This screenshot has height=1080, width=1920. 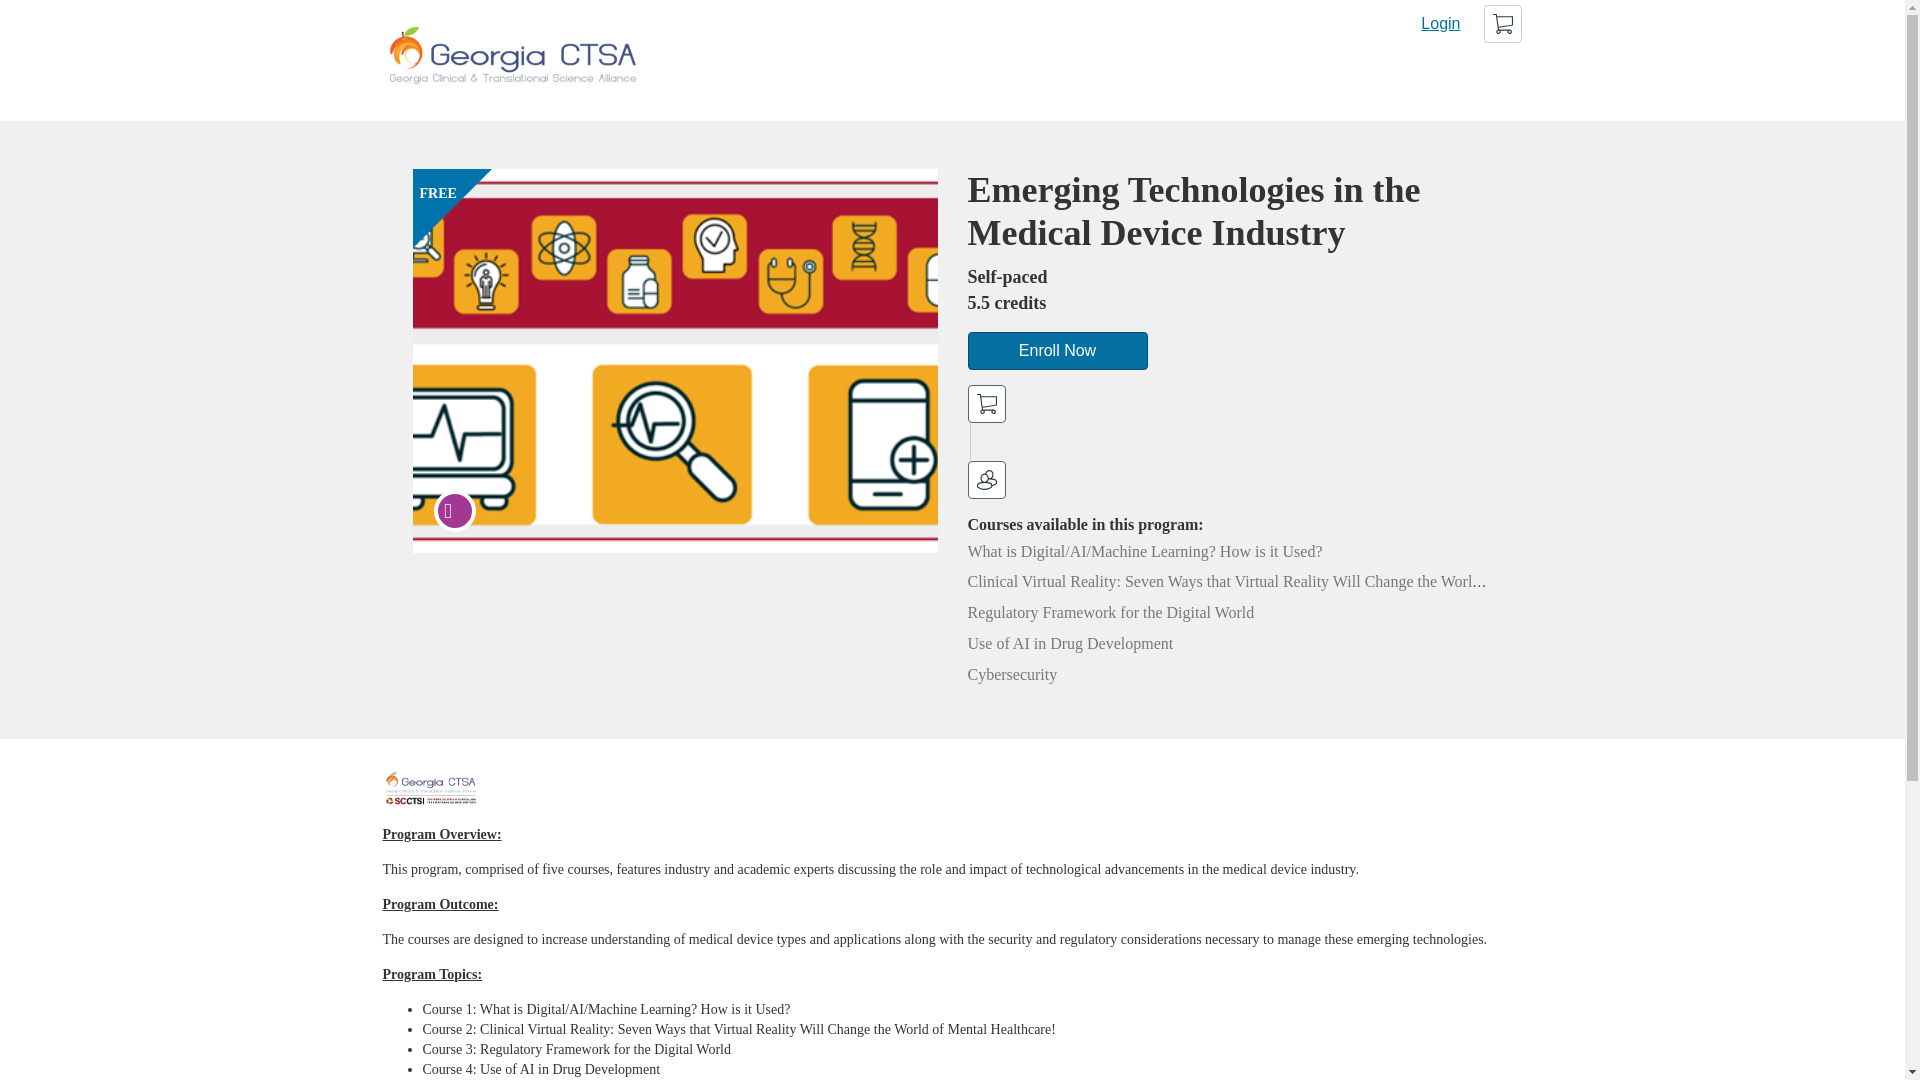 I want to click on Regulatory Framework for the Digital World, so click(x=1111, y=612).